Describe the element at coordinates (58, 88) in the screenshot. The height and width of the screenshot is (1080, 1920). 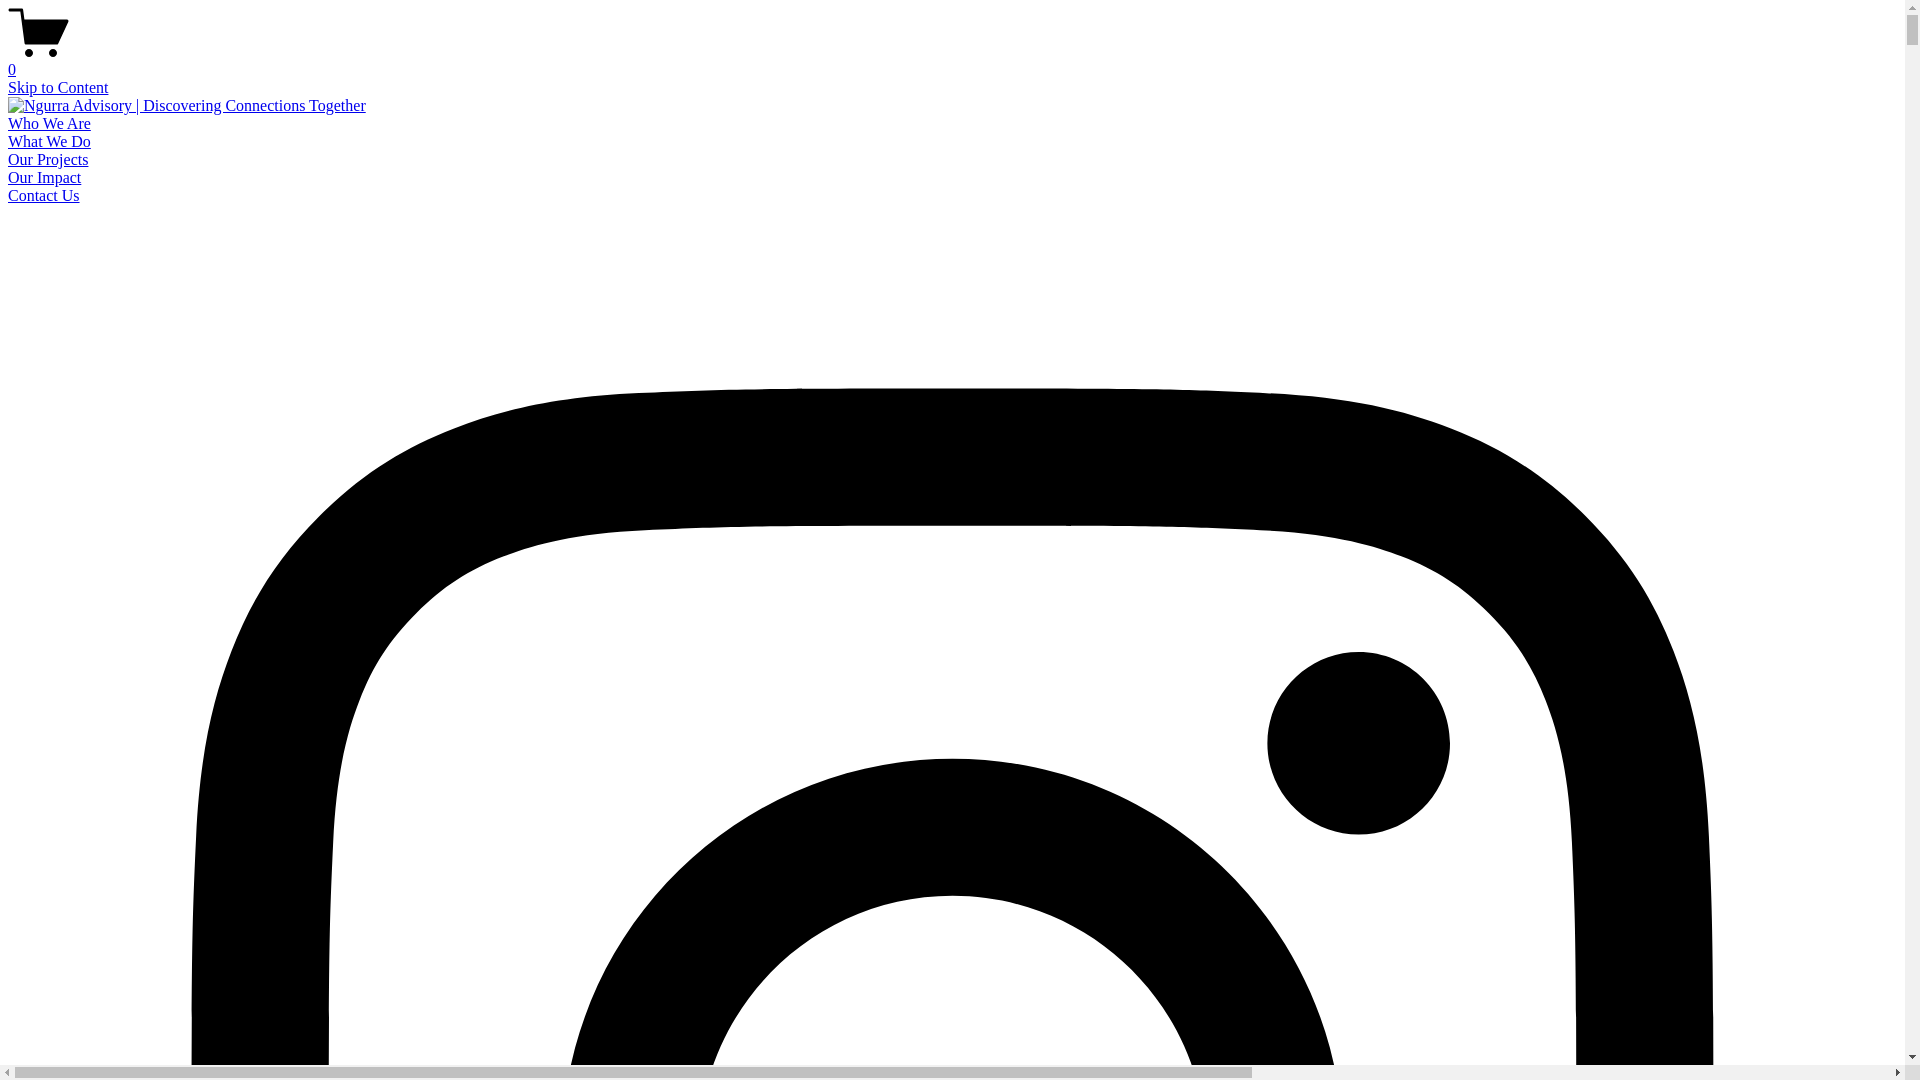
I see `Skip to Content` at that location.